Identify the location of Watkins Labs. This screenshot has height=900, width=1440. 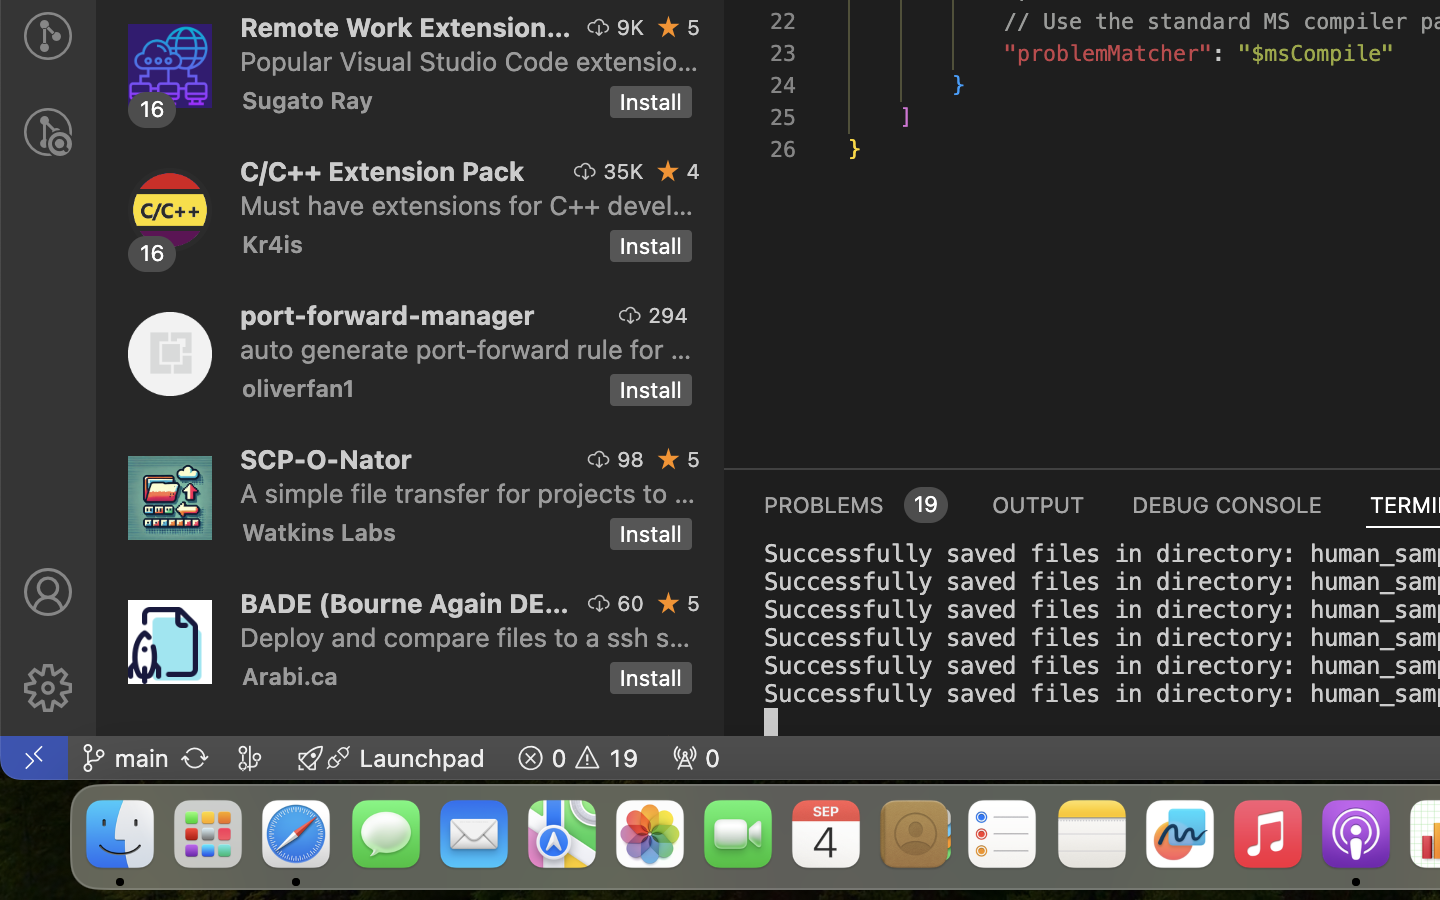
(319, 532).